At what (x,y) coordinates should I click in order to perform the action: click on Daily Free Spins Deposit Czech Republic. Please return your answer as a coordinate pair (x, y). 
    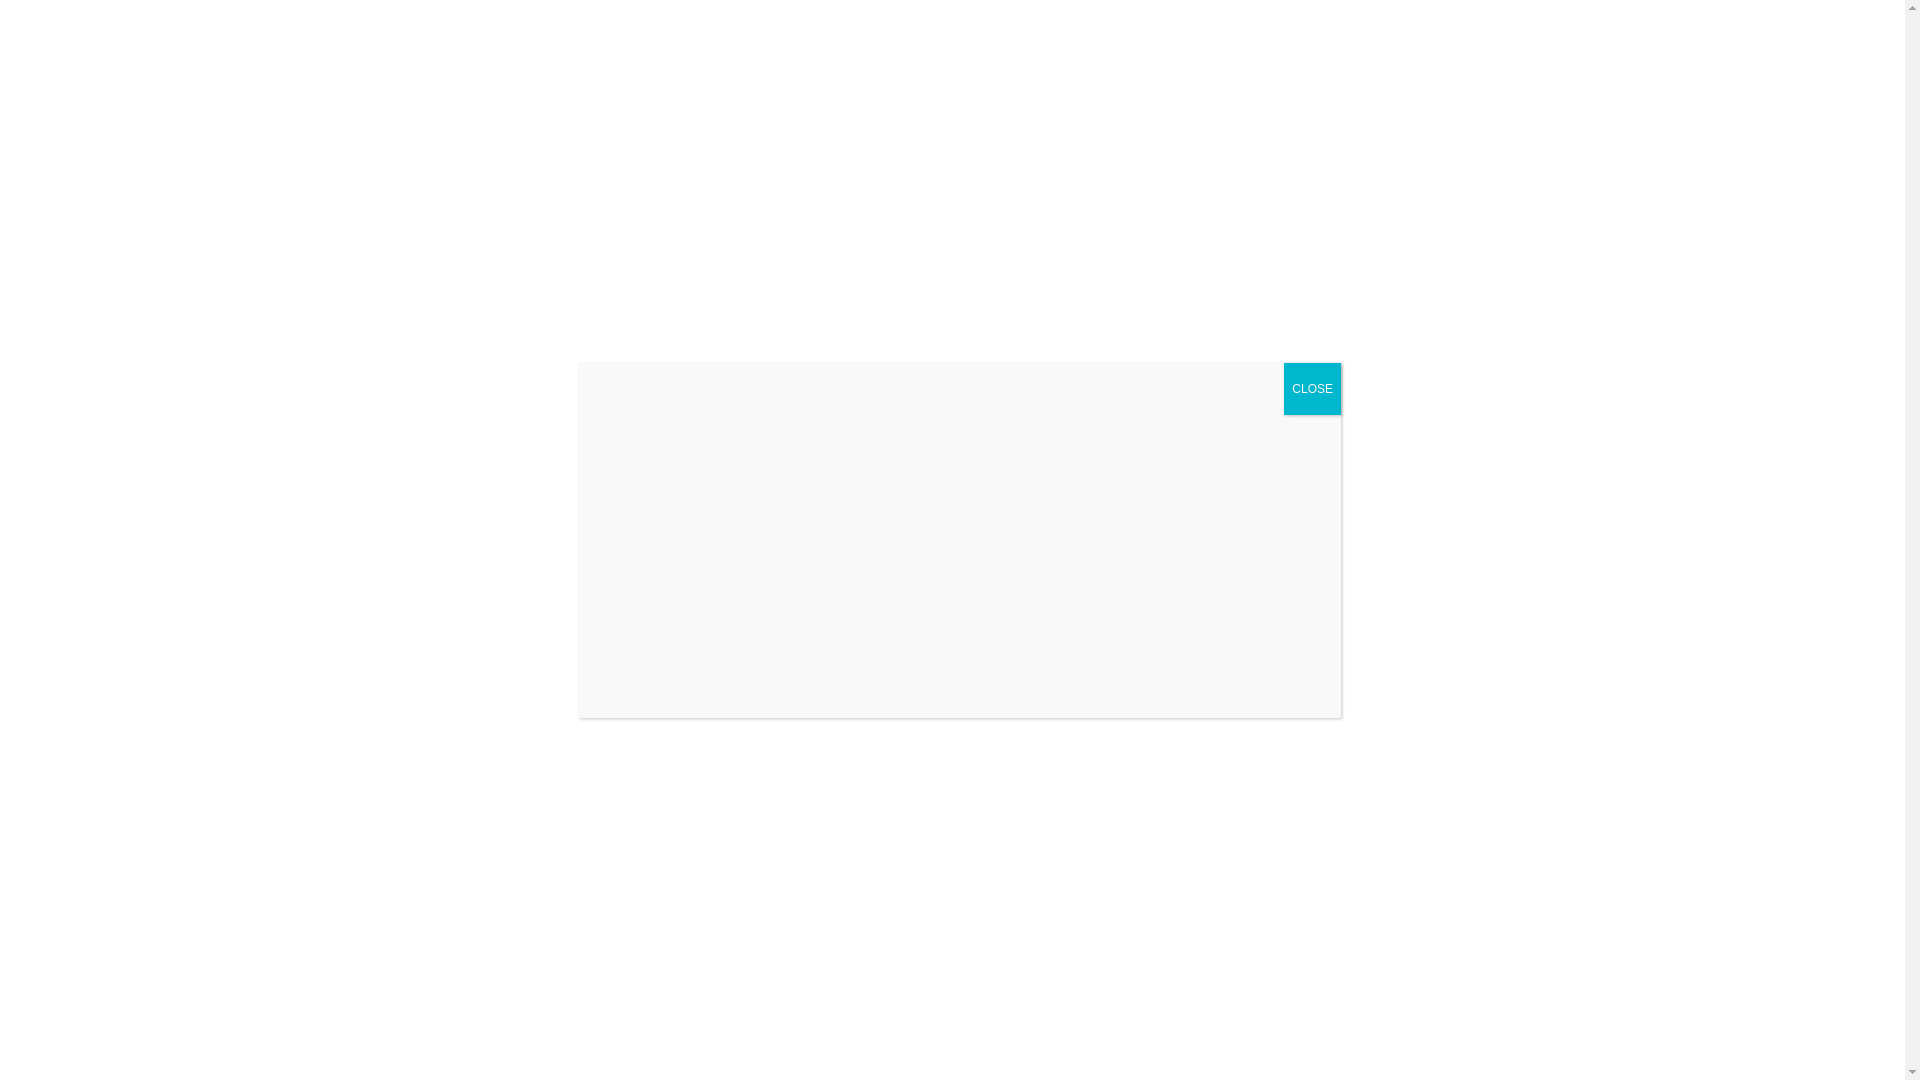
    Looking at the image, I should click on (273, 1039).